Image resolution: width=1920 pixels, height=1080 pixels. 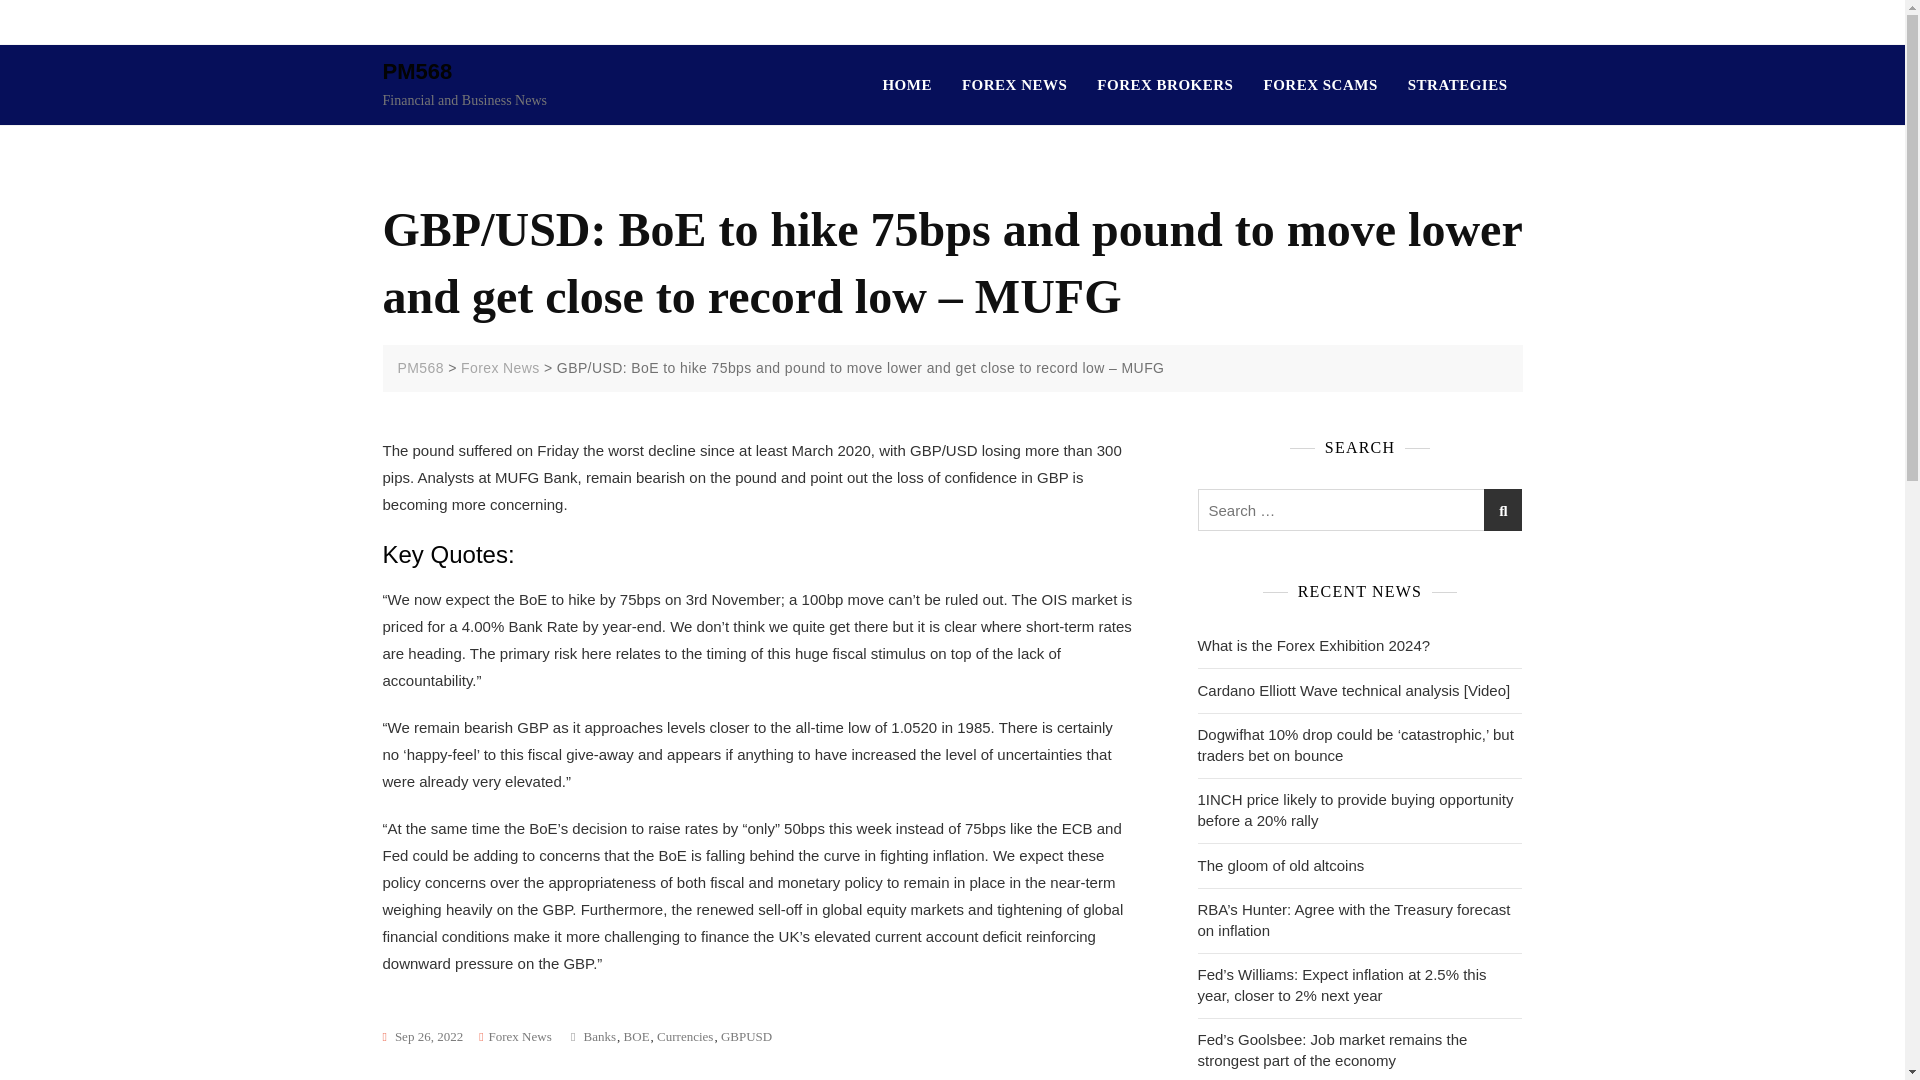 I want to click on Currencies, so click(x=684, y=1036).